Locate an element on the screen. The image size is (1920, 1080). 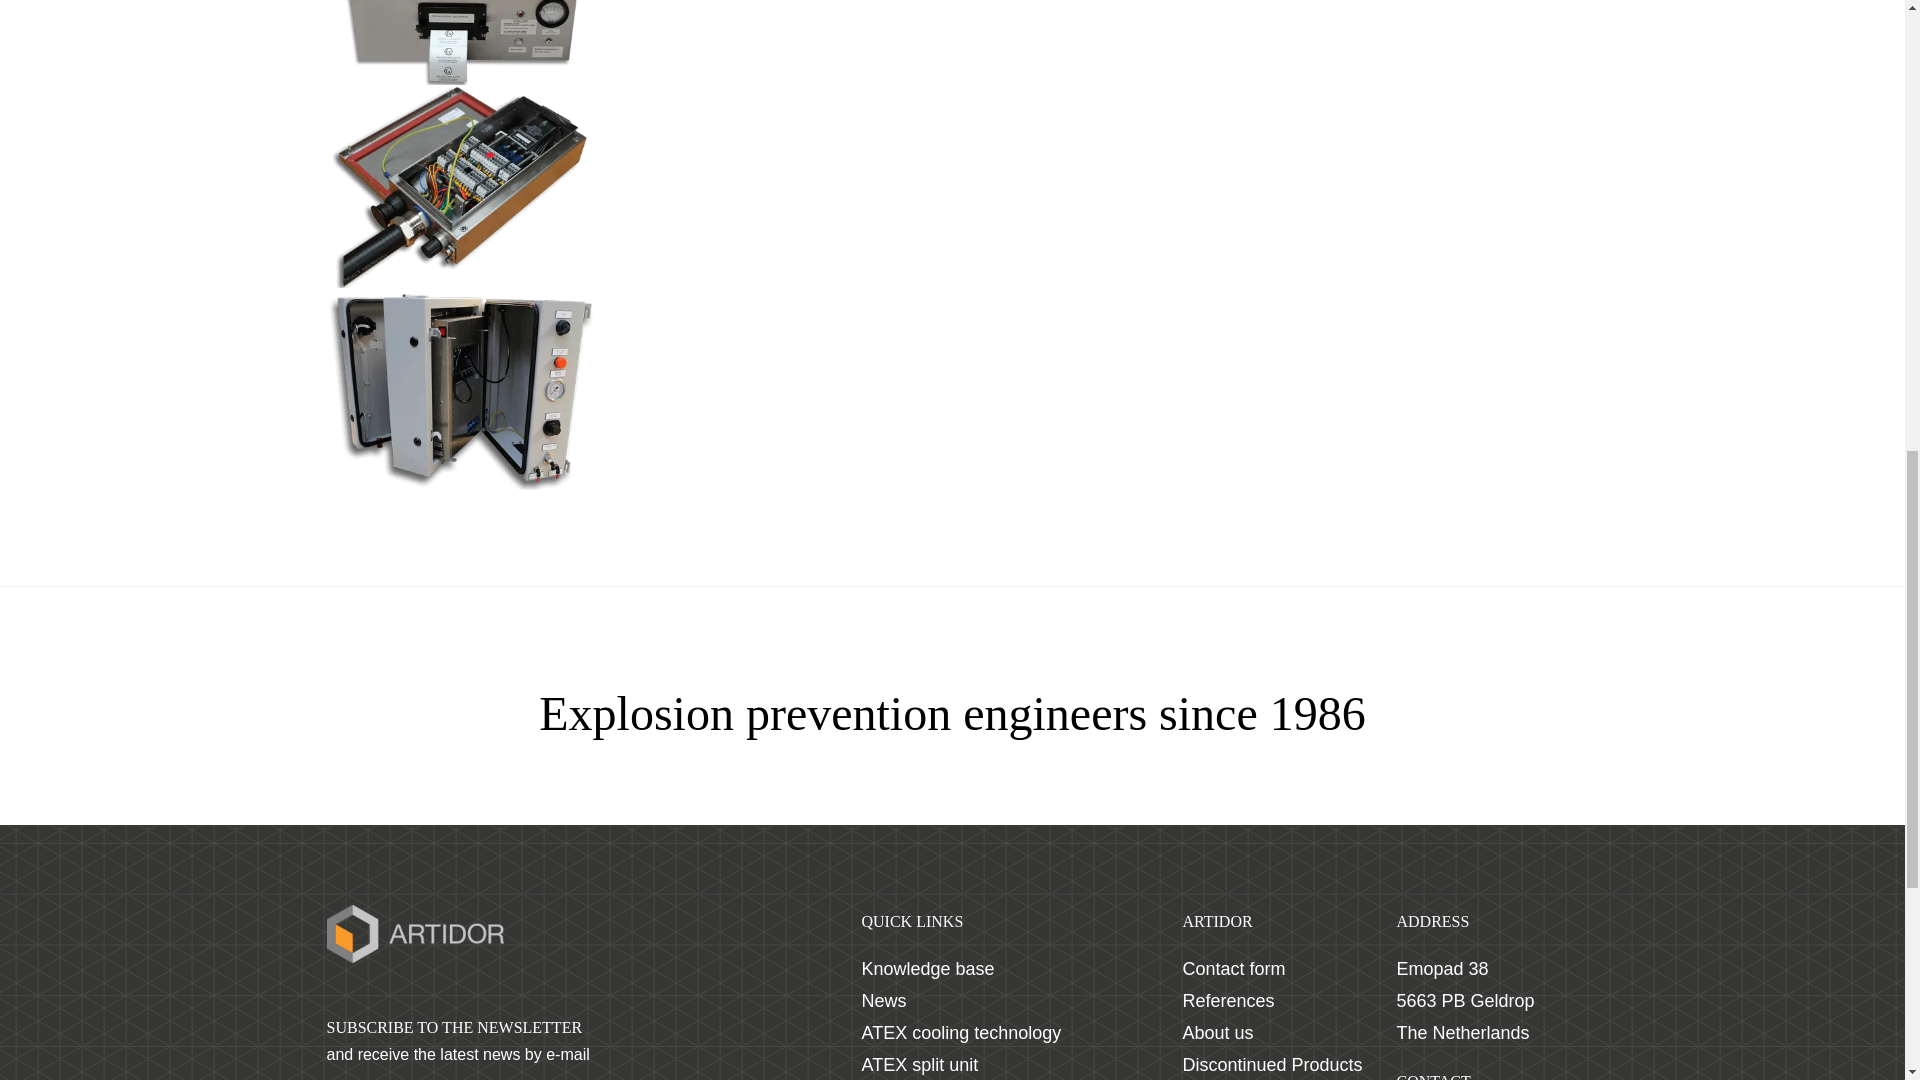
News is located at coordinates (884, 1000).